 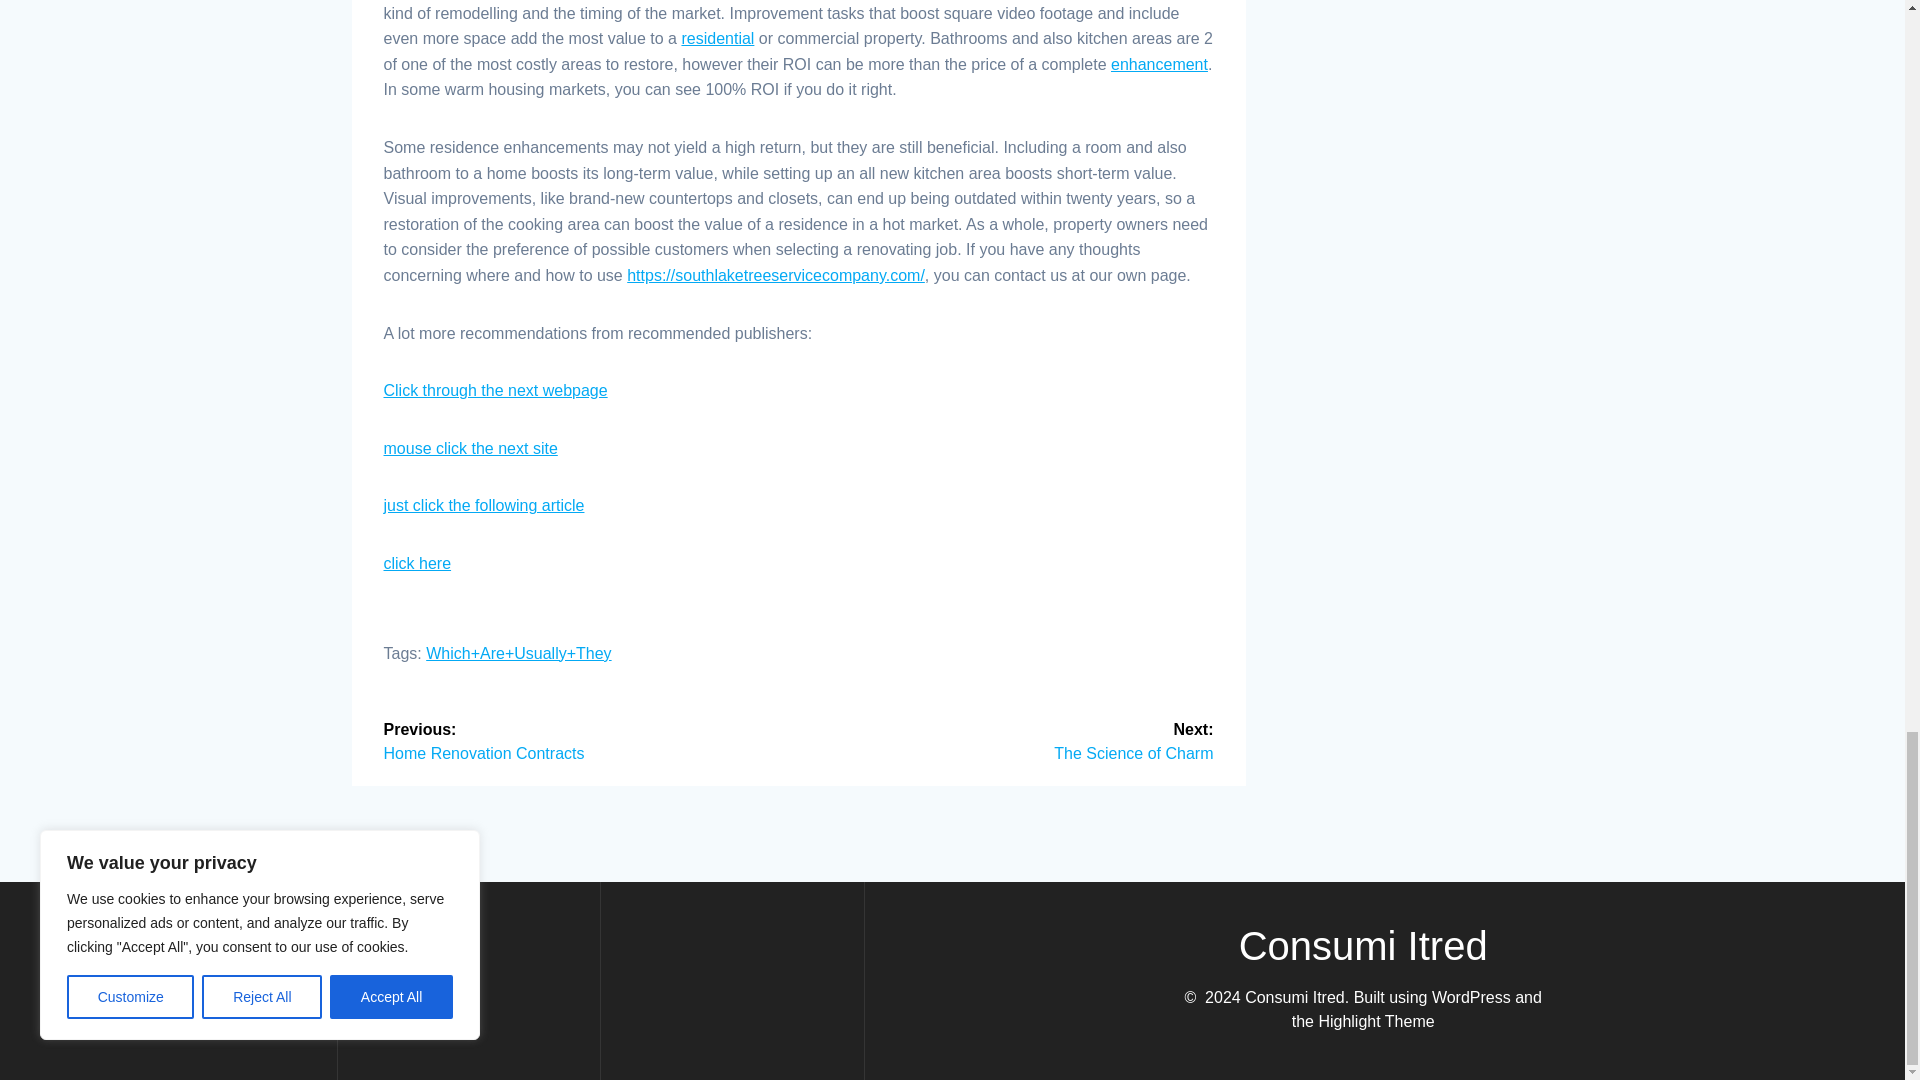 I want to click on click here, so click(x=1014, y=740).